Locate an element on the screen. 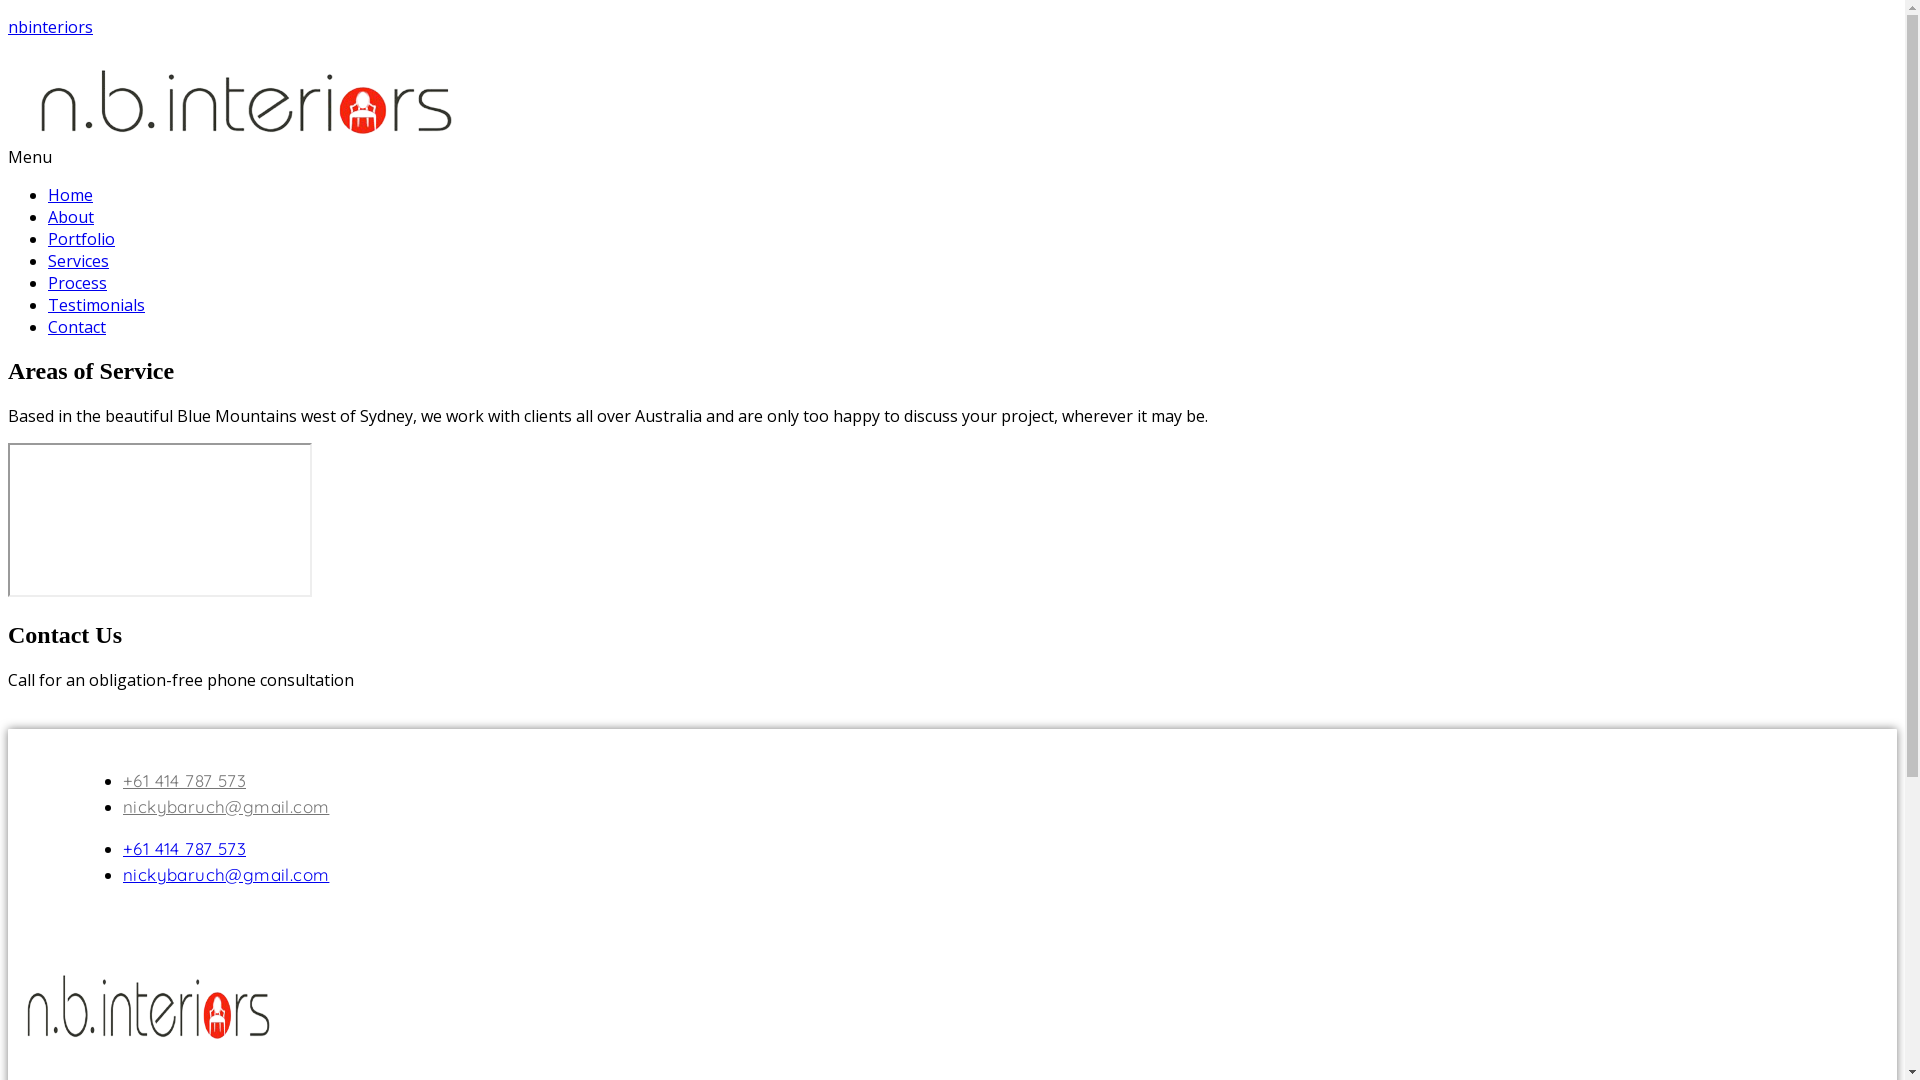  nickybaruch@gmail.com is located at coordinates (226, 874).